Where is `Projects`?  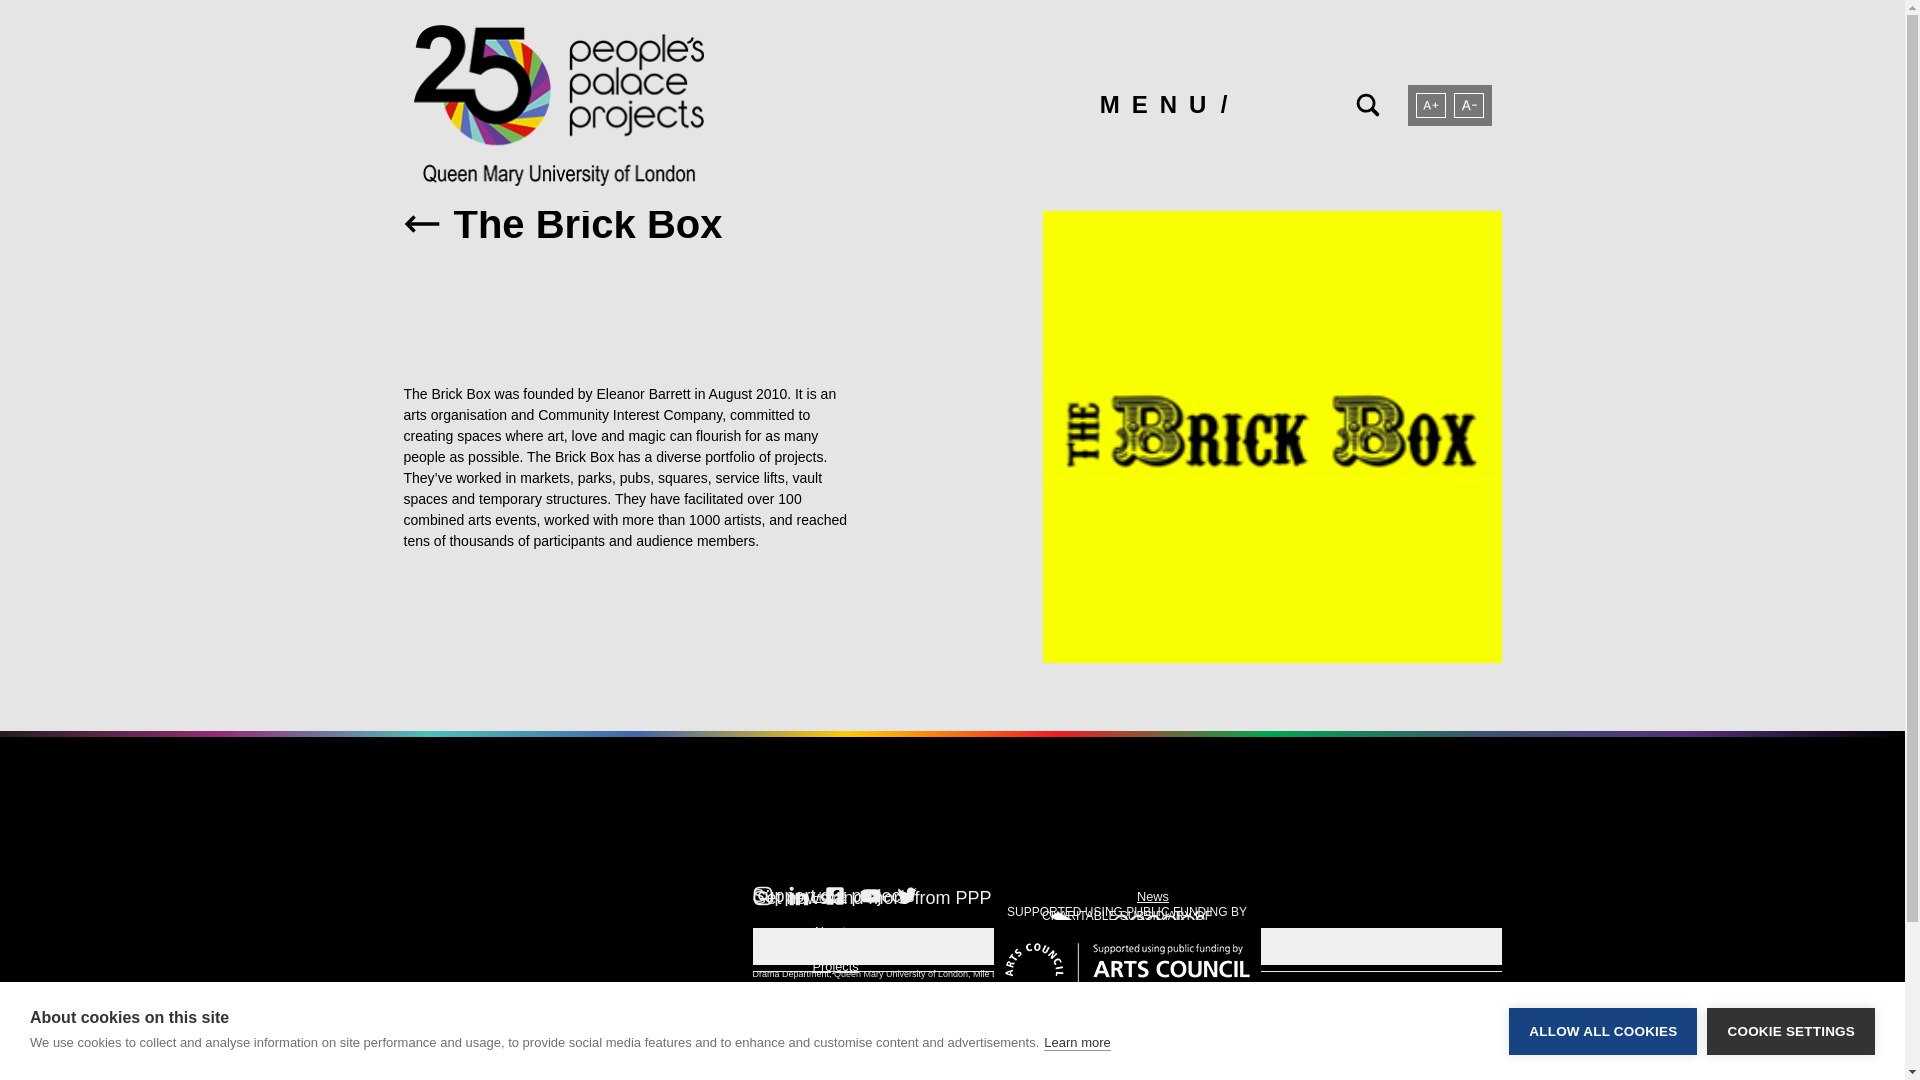 Projects is located at coordinates (835, 966).